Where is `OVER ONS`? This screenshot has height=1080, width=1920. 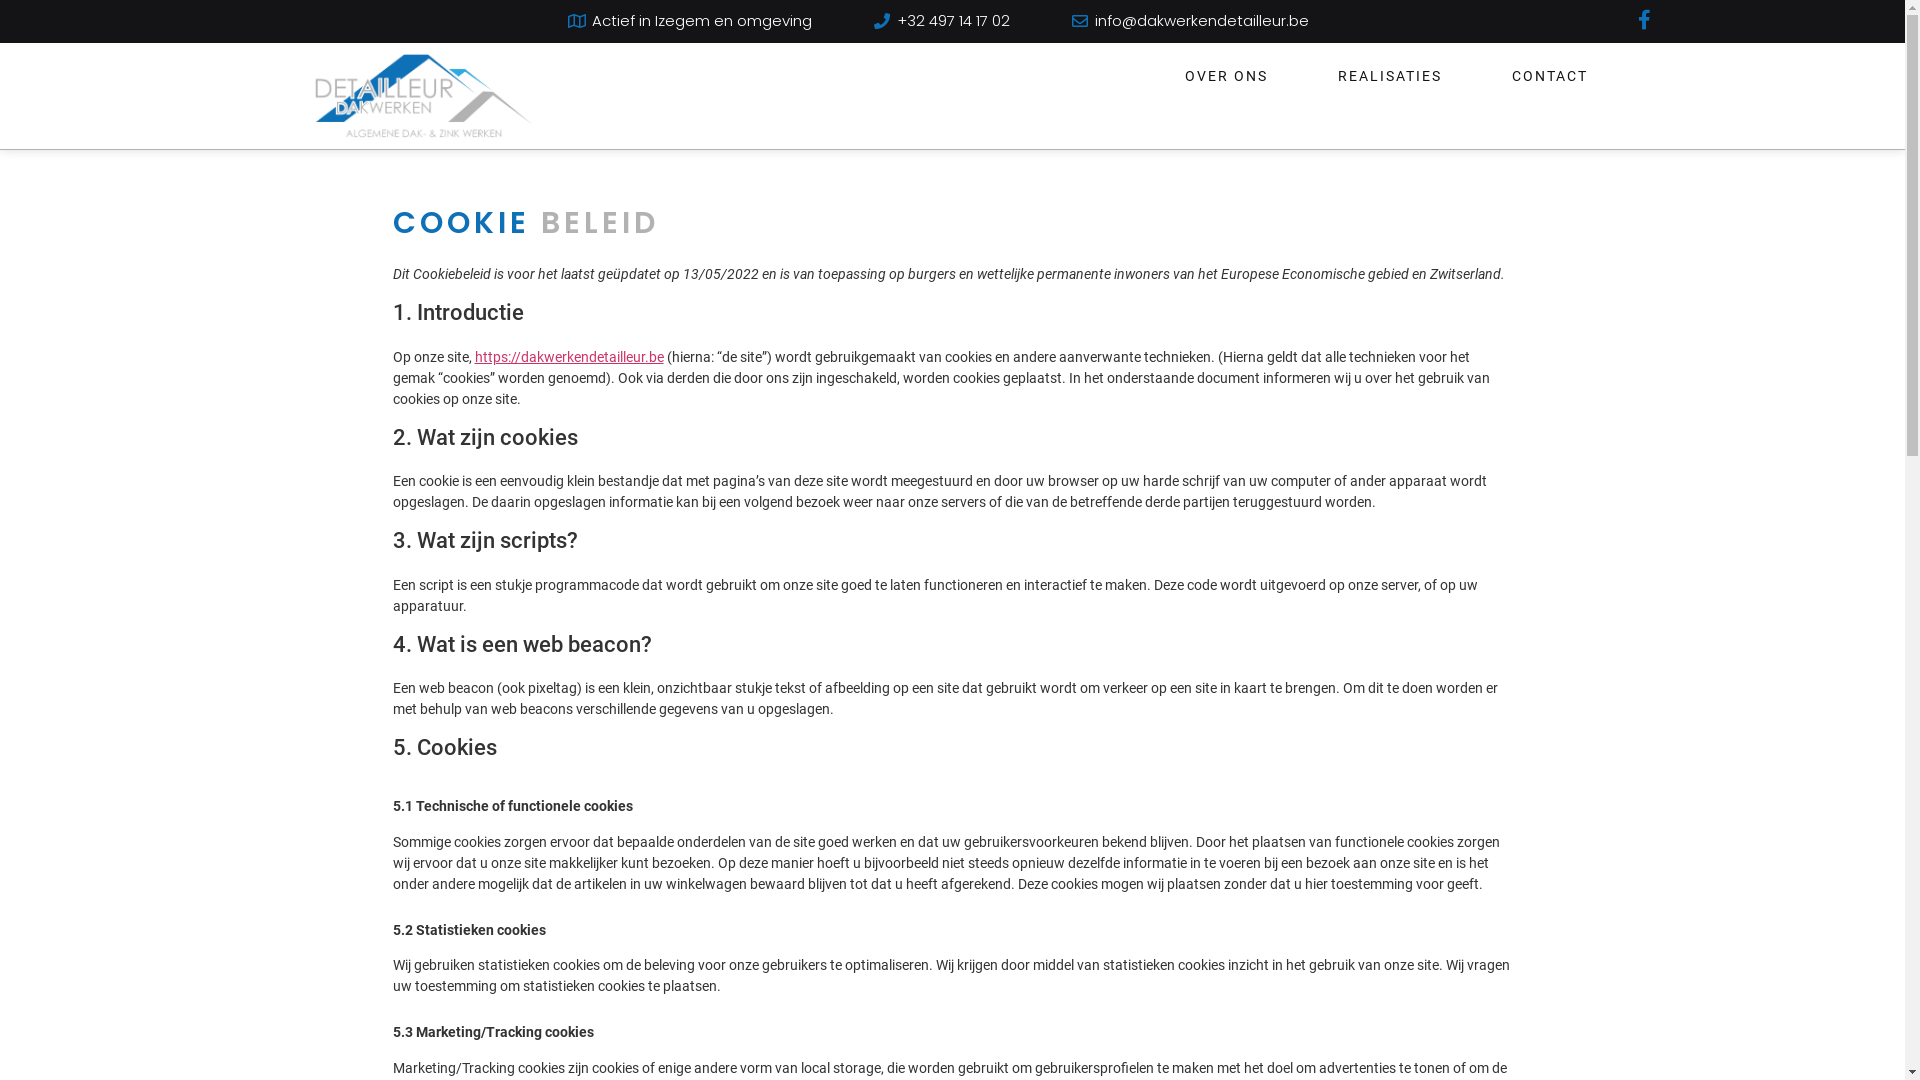
OVER ONS is located at coordinates (1226, 75).